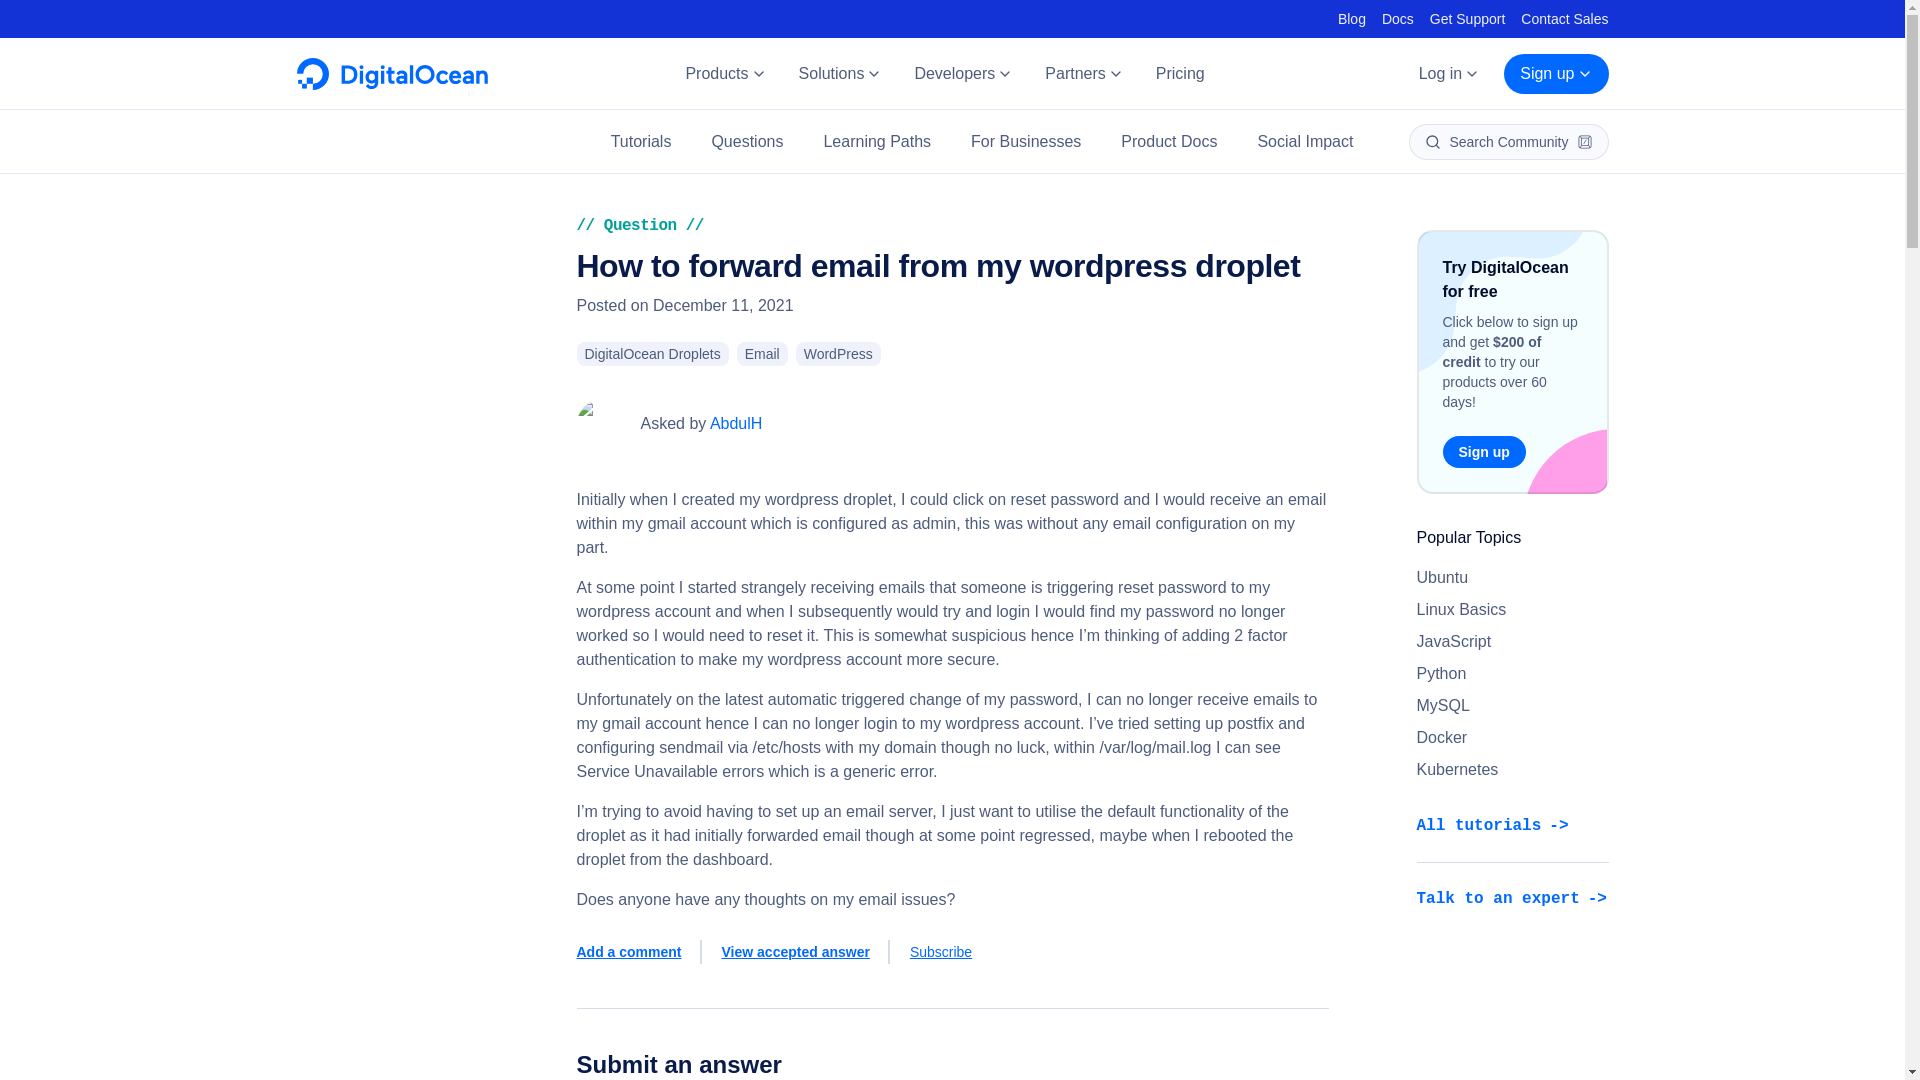  What do you see at coordinates (806, 952) in the screenshot?
I see `View accepted answer` at bounding box center [806, 952].